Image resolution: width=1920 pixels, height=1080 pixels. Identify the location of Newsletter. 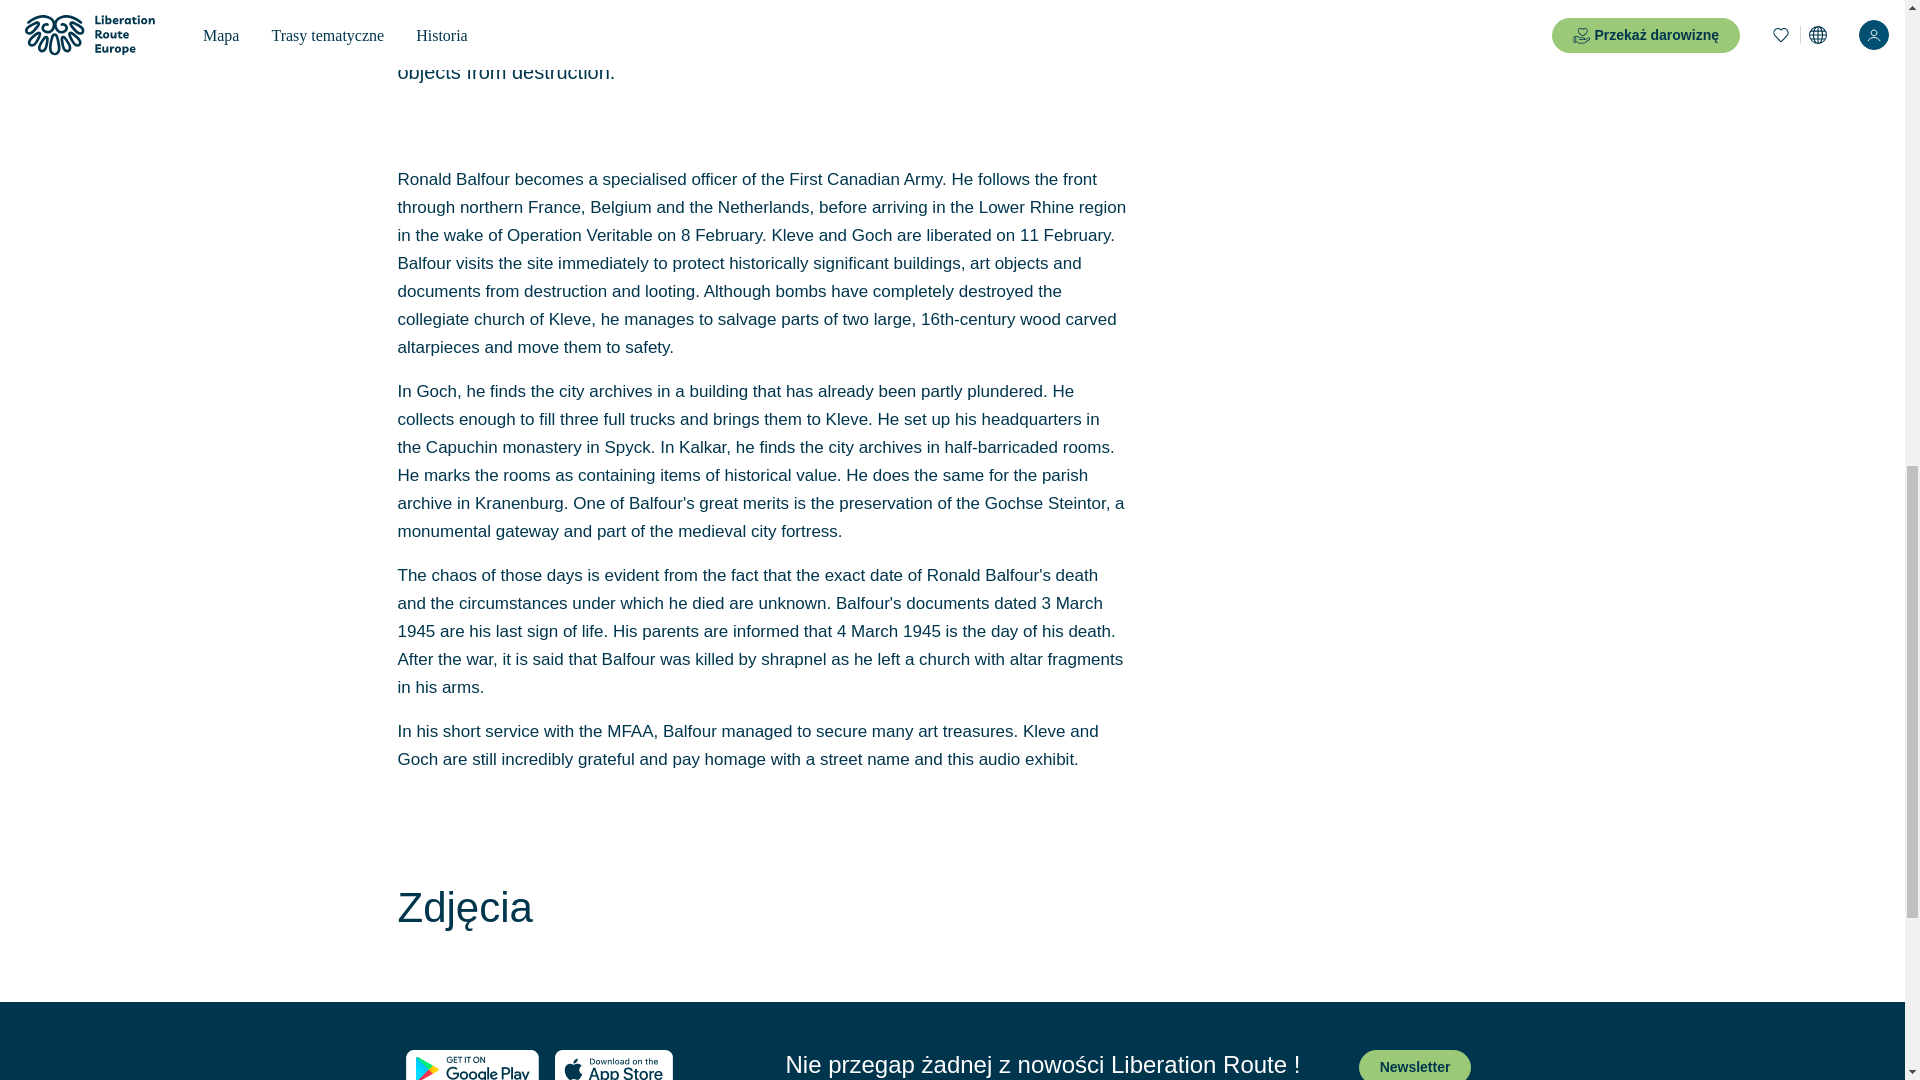
(1416, 1064).